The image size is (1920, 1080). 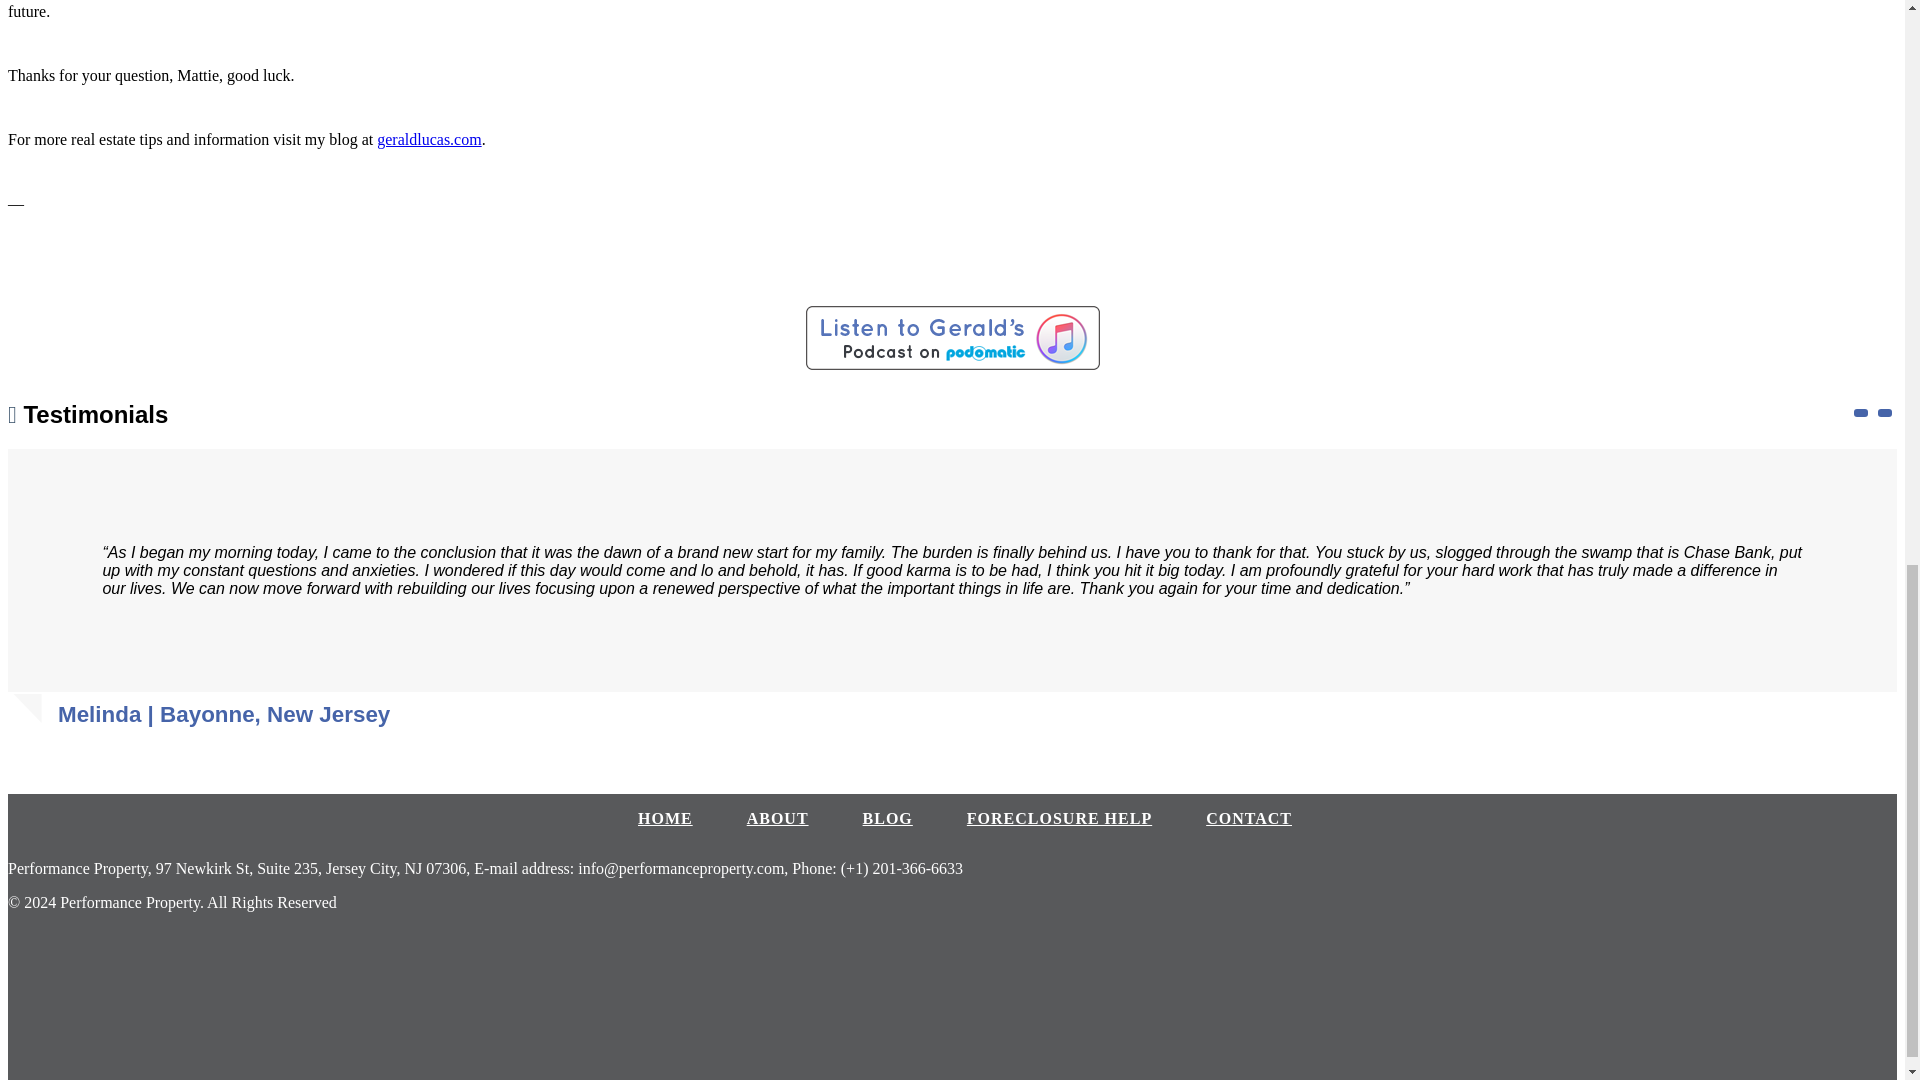 What do you see at coordinates (428, 138) in the screenshot?
I see `geraldlucas.com` at bounding box center [428, 138].